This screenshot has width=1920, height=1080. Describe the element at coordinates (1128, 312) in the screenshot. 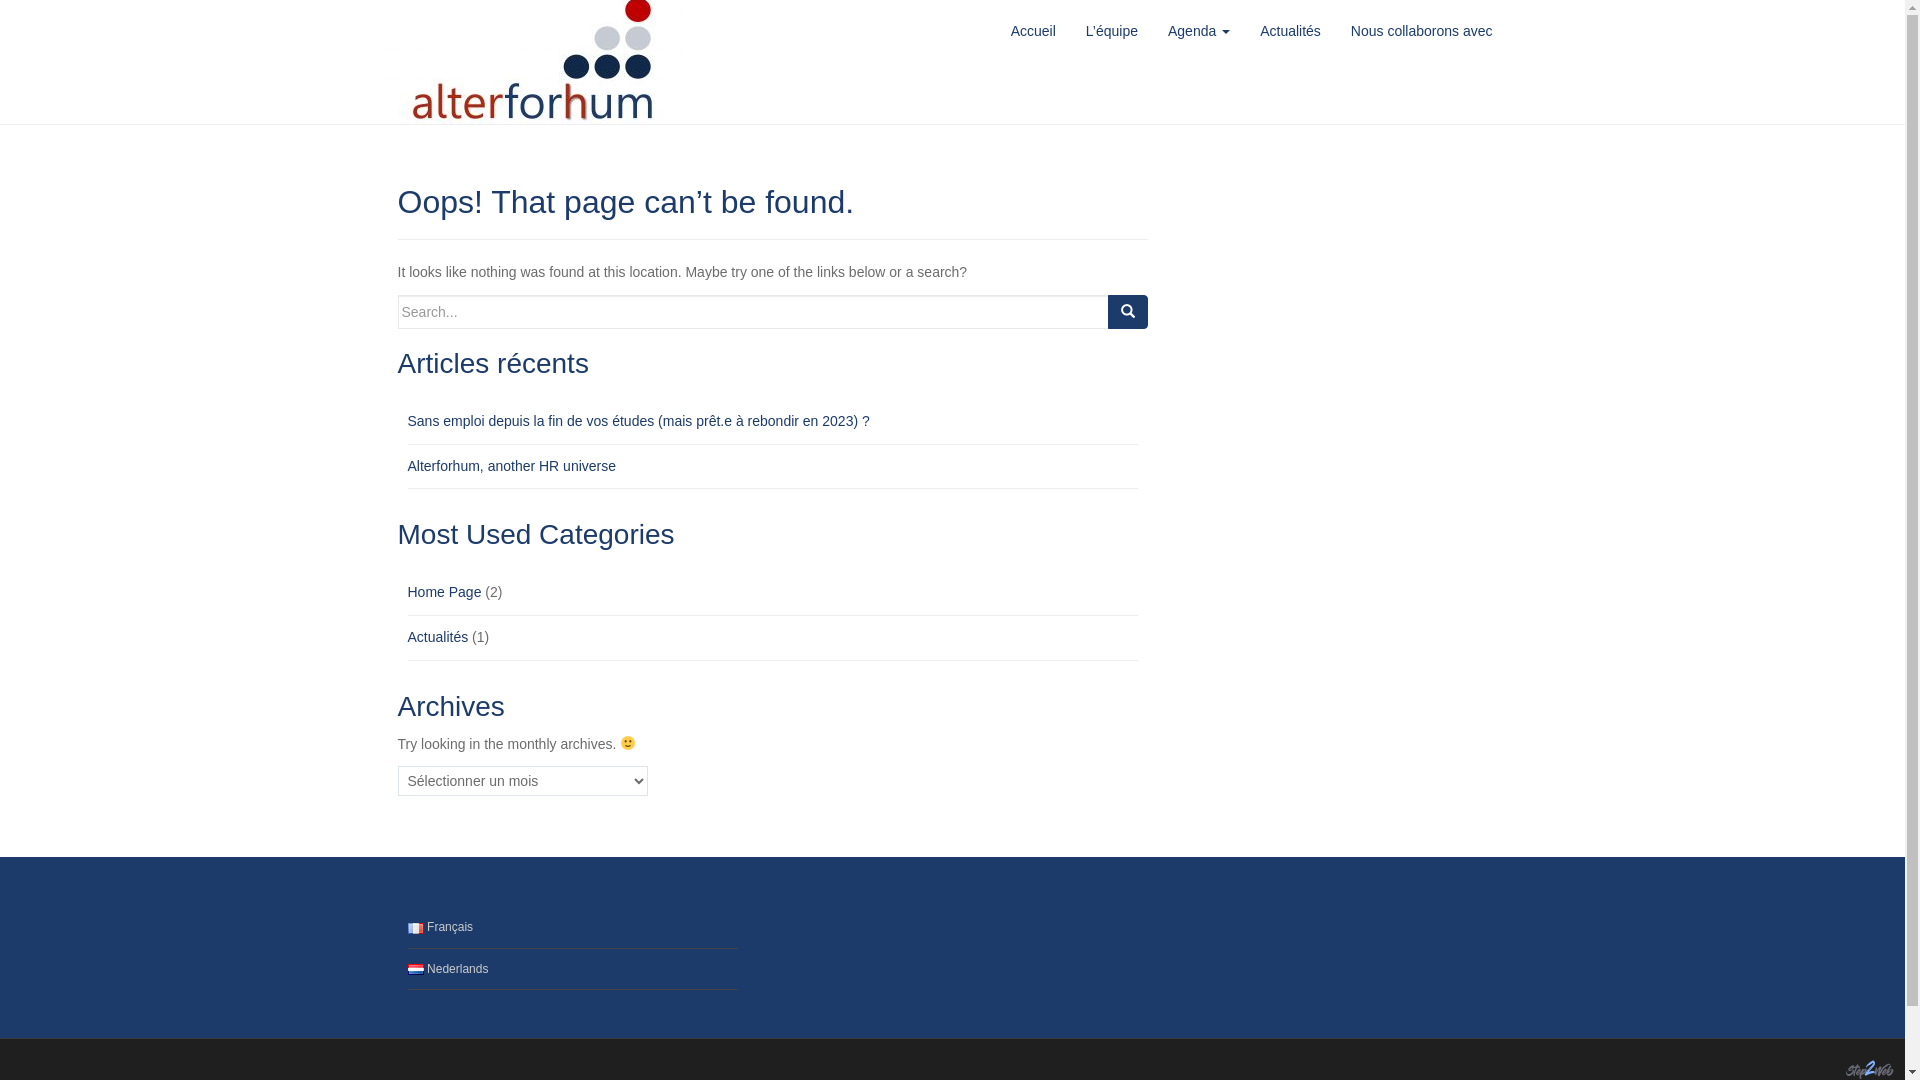

I see `Search` at that location.